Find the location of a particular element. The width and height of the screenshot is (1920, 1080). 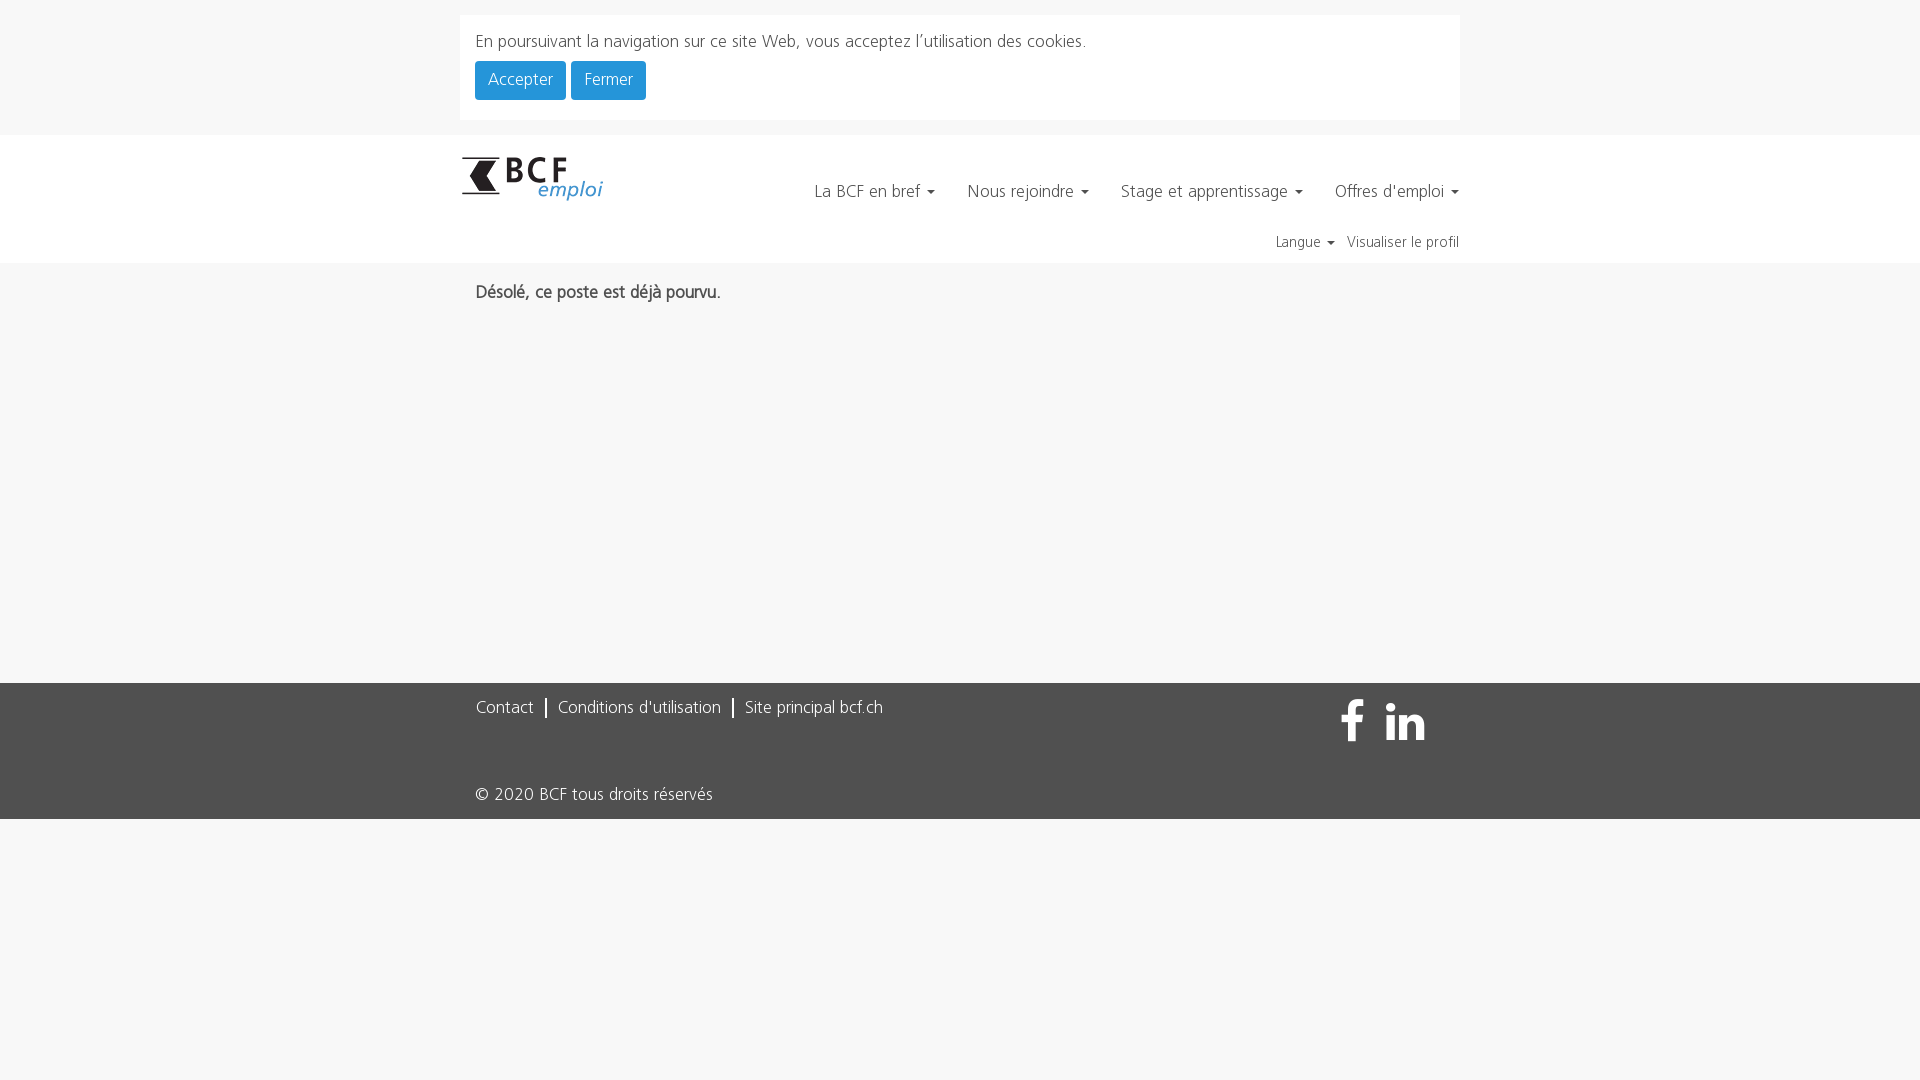

Fermer is located at coordinates (608, 81).